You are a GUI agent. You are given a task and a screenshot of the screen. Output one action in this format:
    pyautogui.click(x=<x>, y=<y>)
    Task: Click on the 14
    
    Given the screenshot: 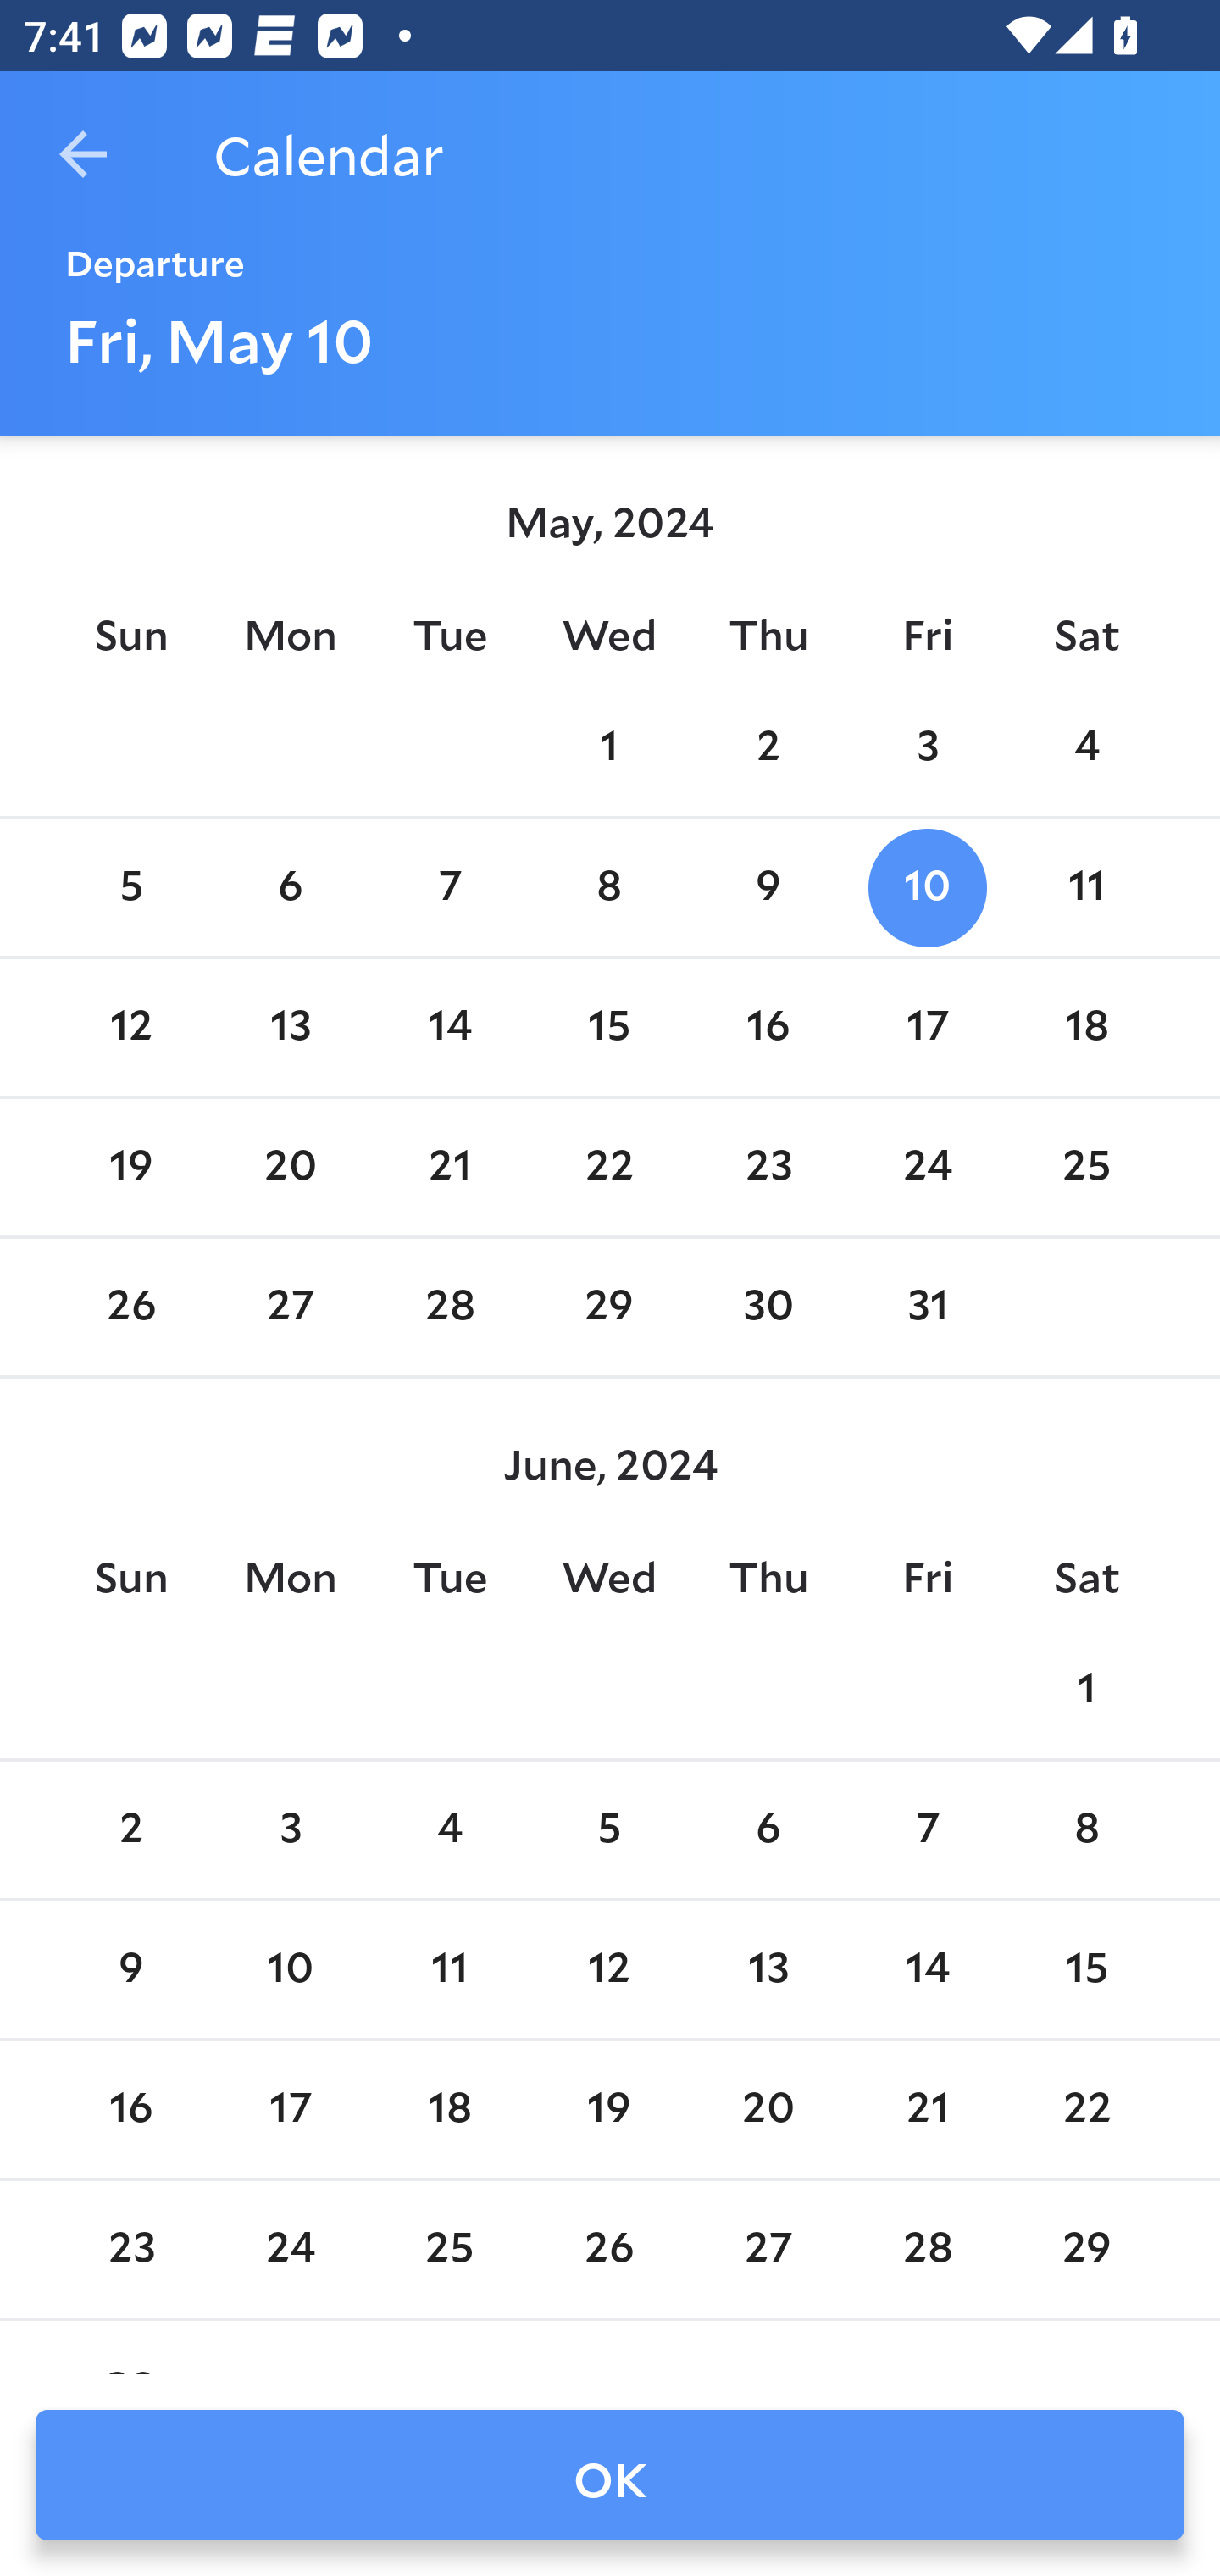 What is the action you would take?
    pyautogui.click(x=927, y=1970)
    